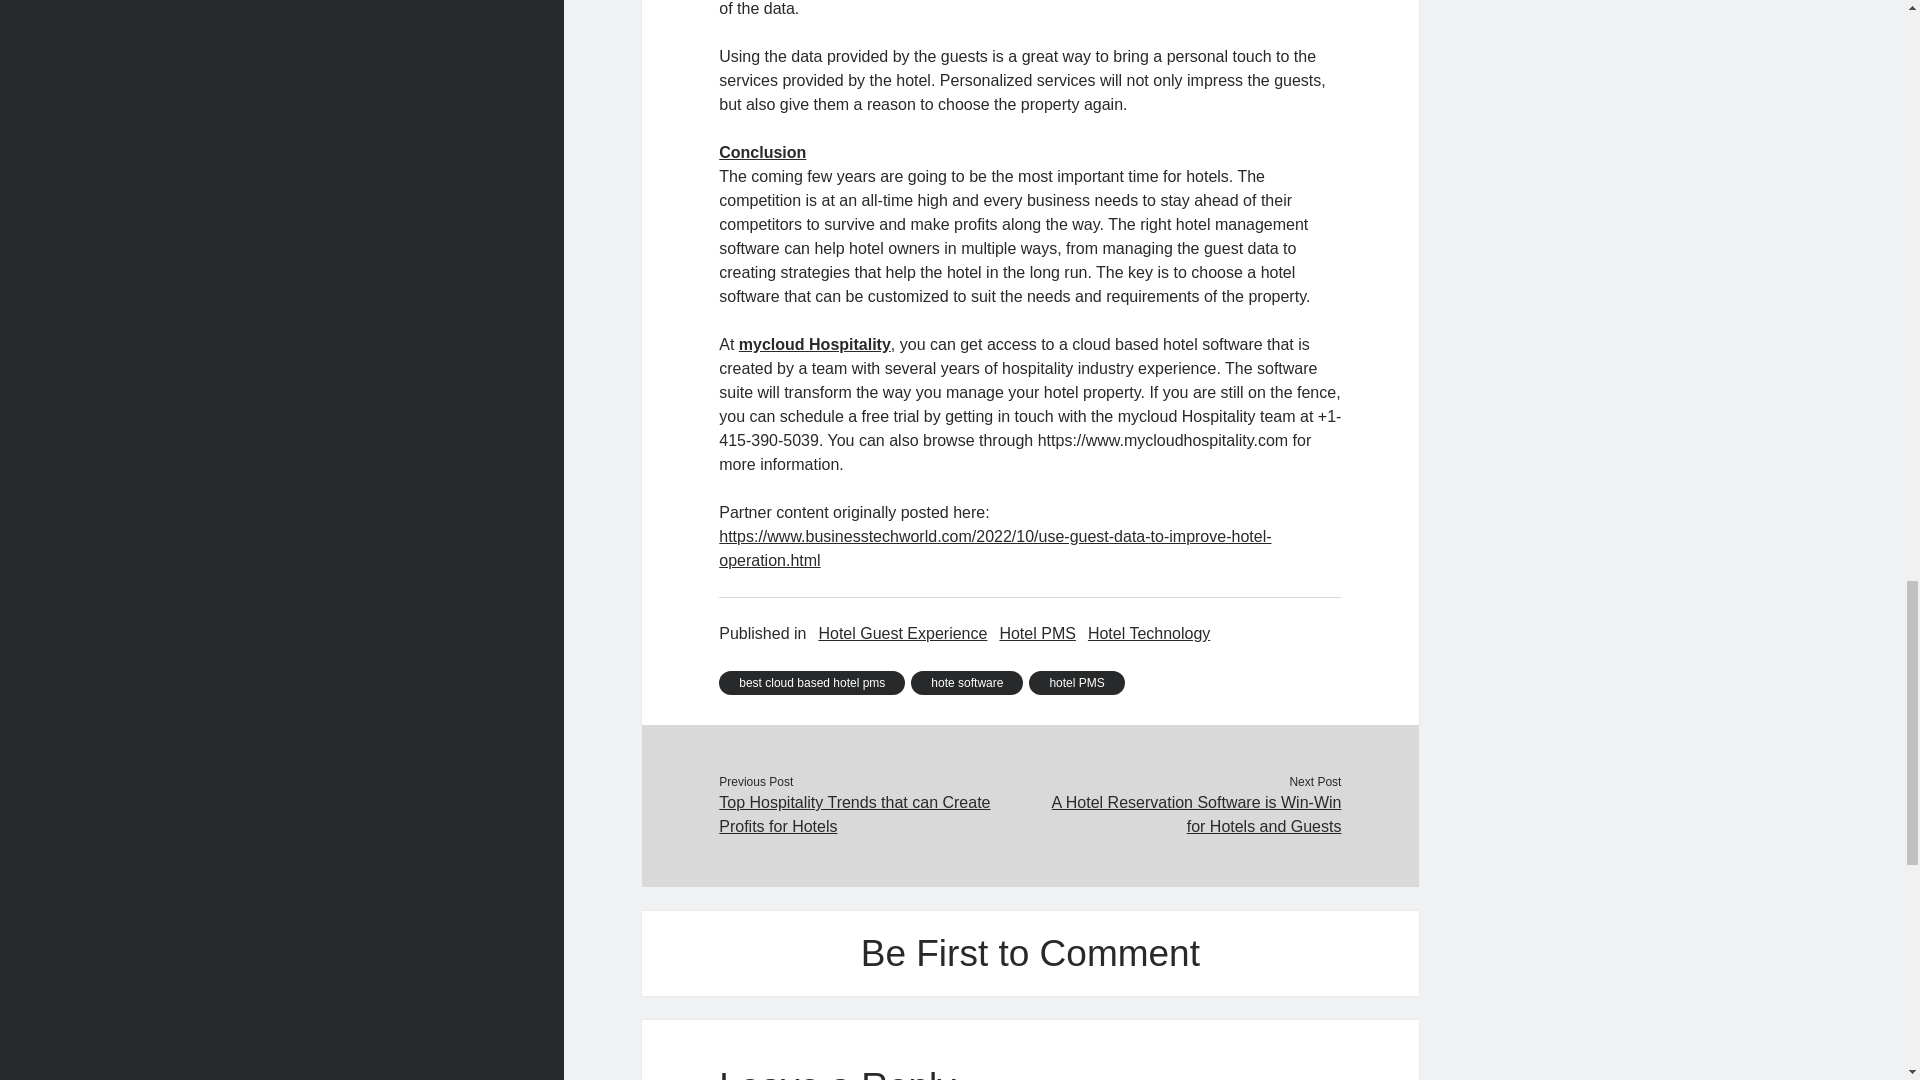 Image resolution: width=1920 pixels, height=1080 pixels. I want to click on View all posts in Hotel Guest Experience, so click(902, 634).